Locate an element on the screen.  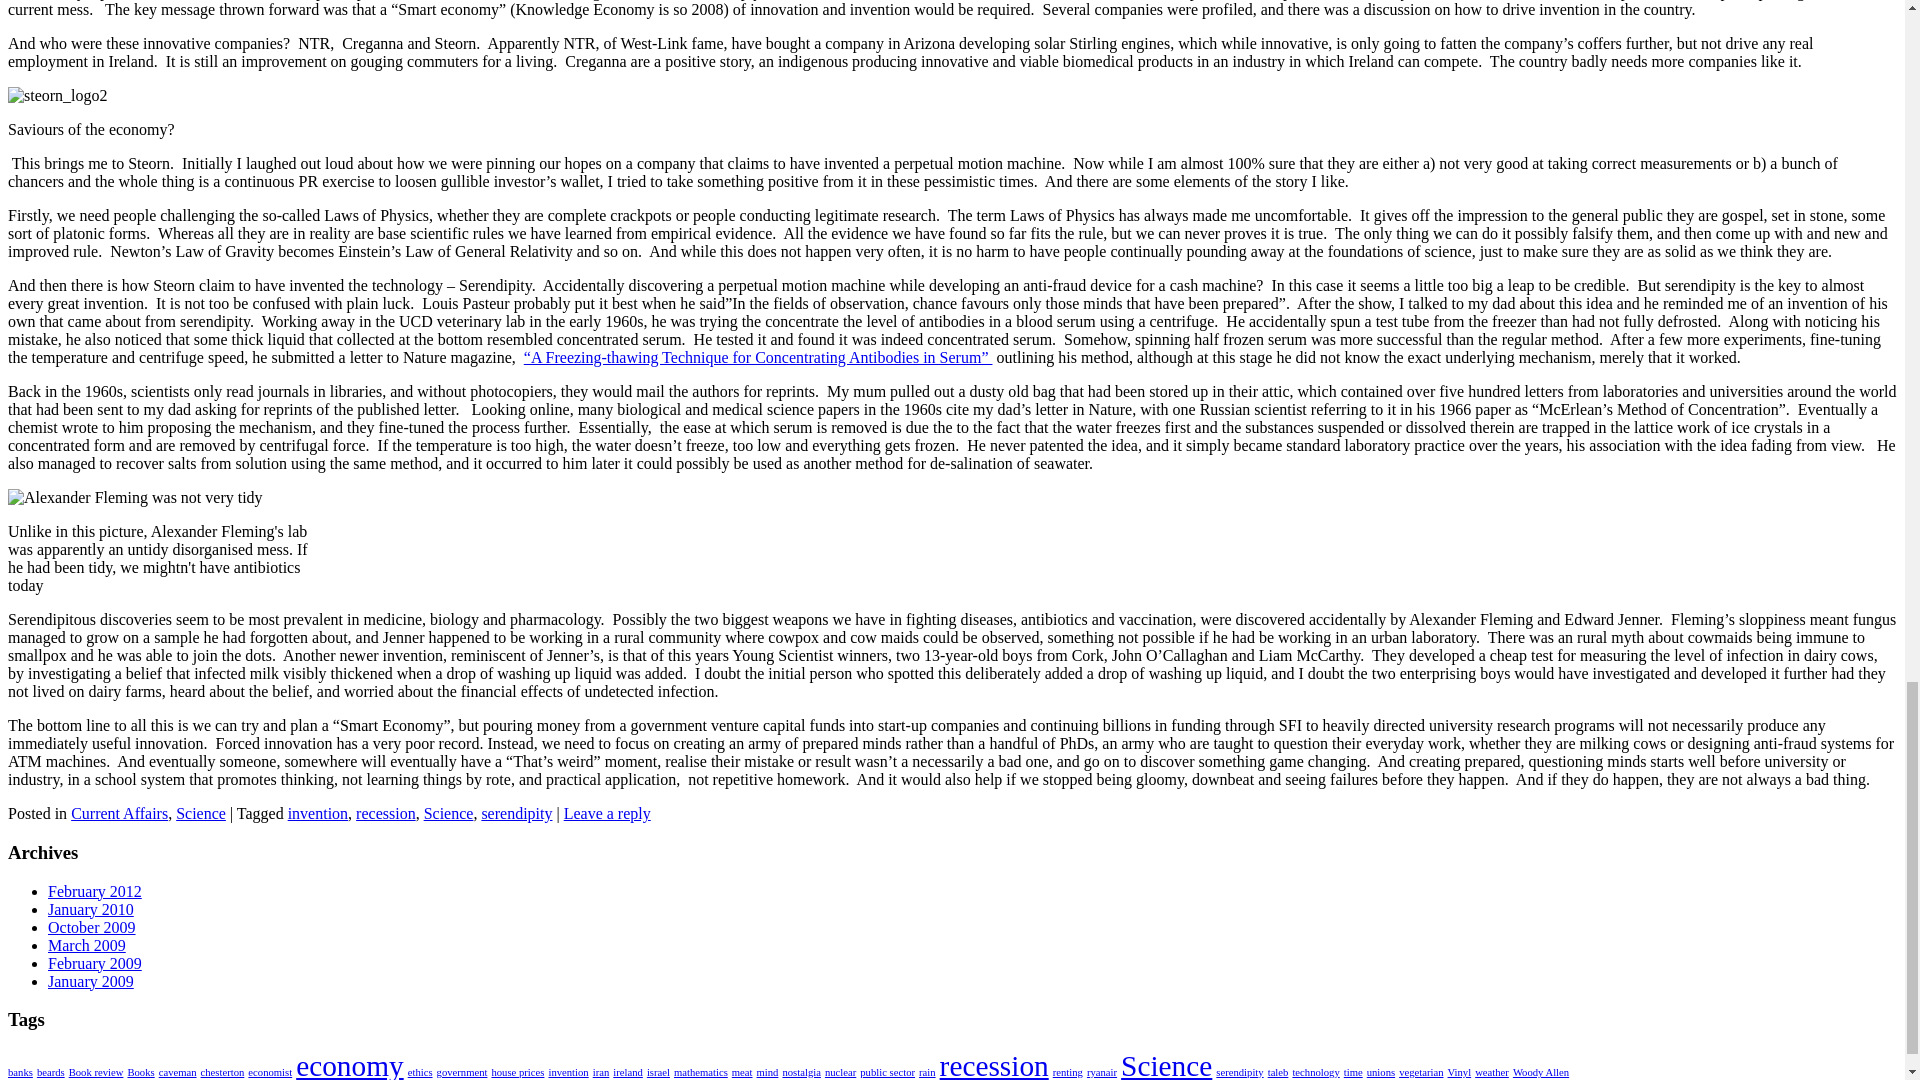
January 2010 is located at coordinates (91, 909).